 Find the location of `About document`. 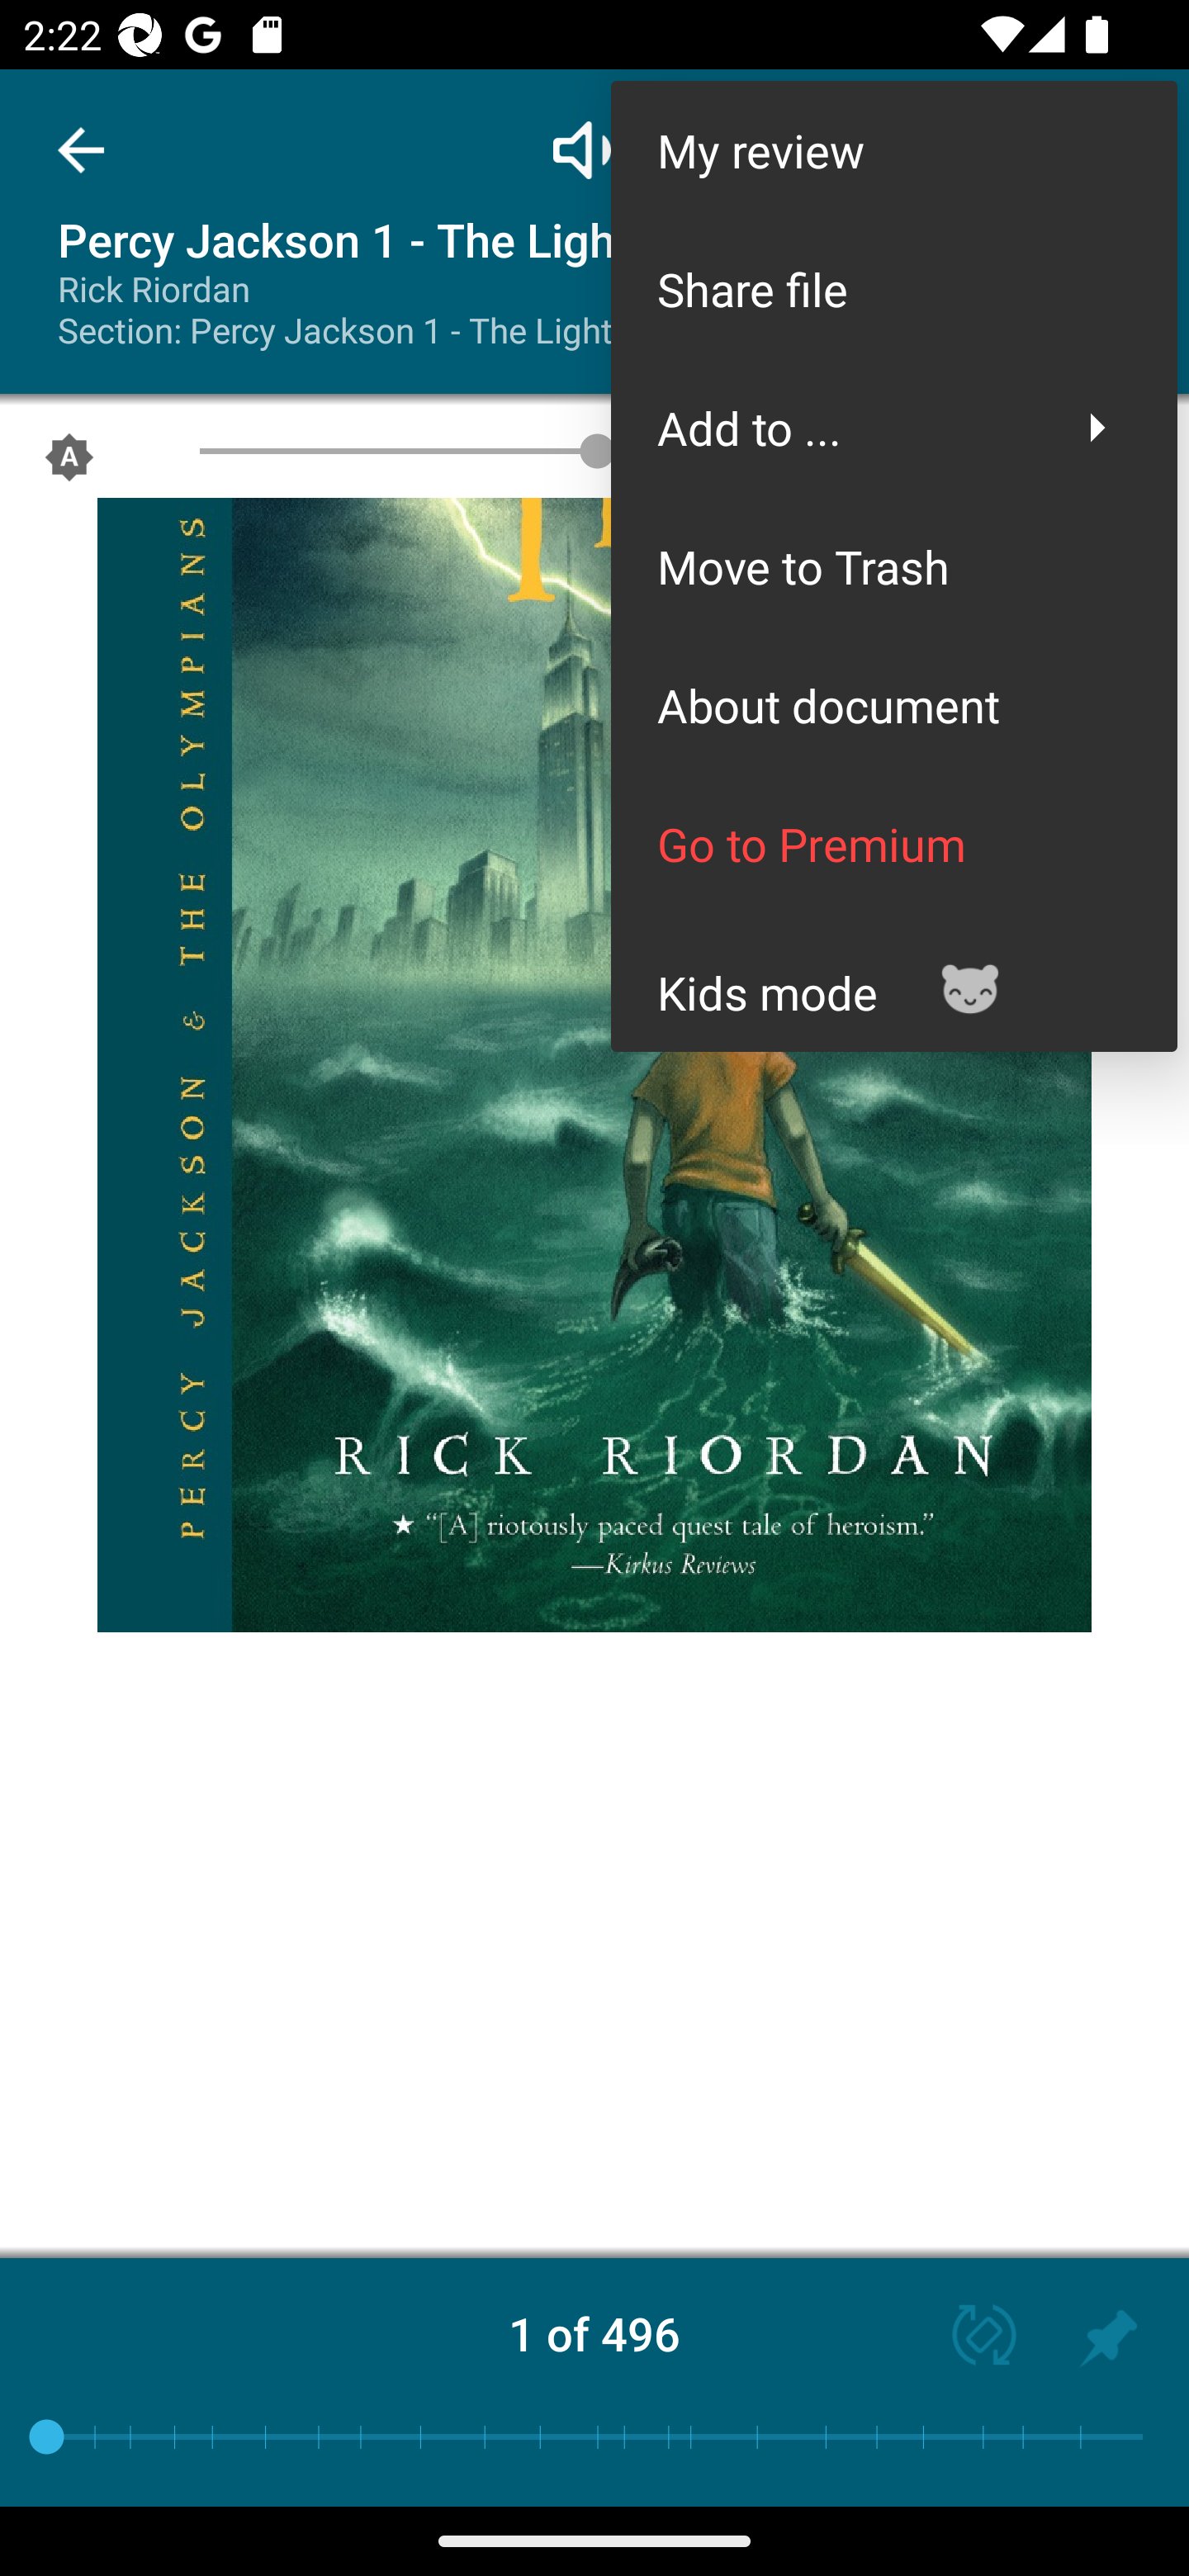

About document is located at coordinates (893, 705).